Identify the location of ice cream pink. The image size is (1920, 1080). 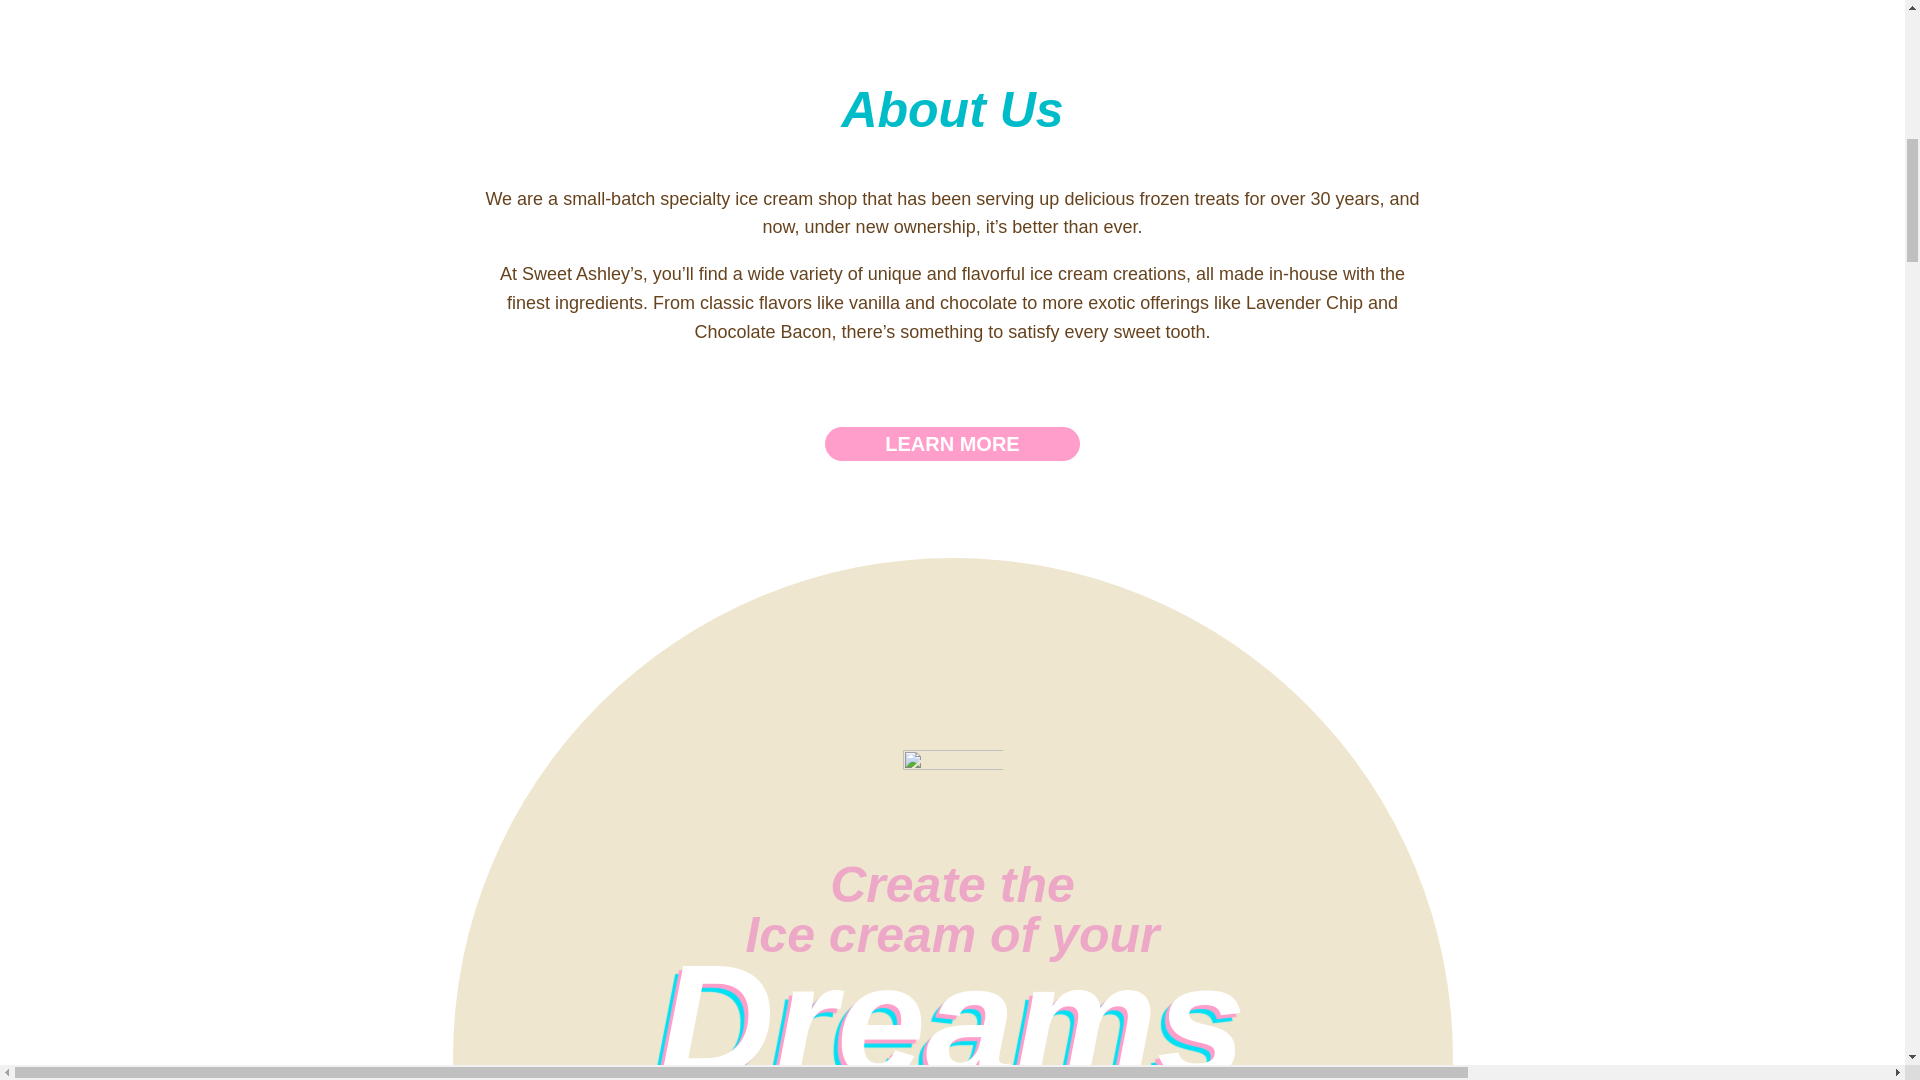
(952, 799).